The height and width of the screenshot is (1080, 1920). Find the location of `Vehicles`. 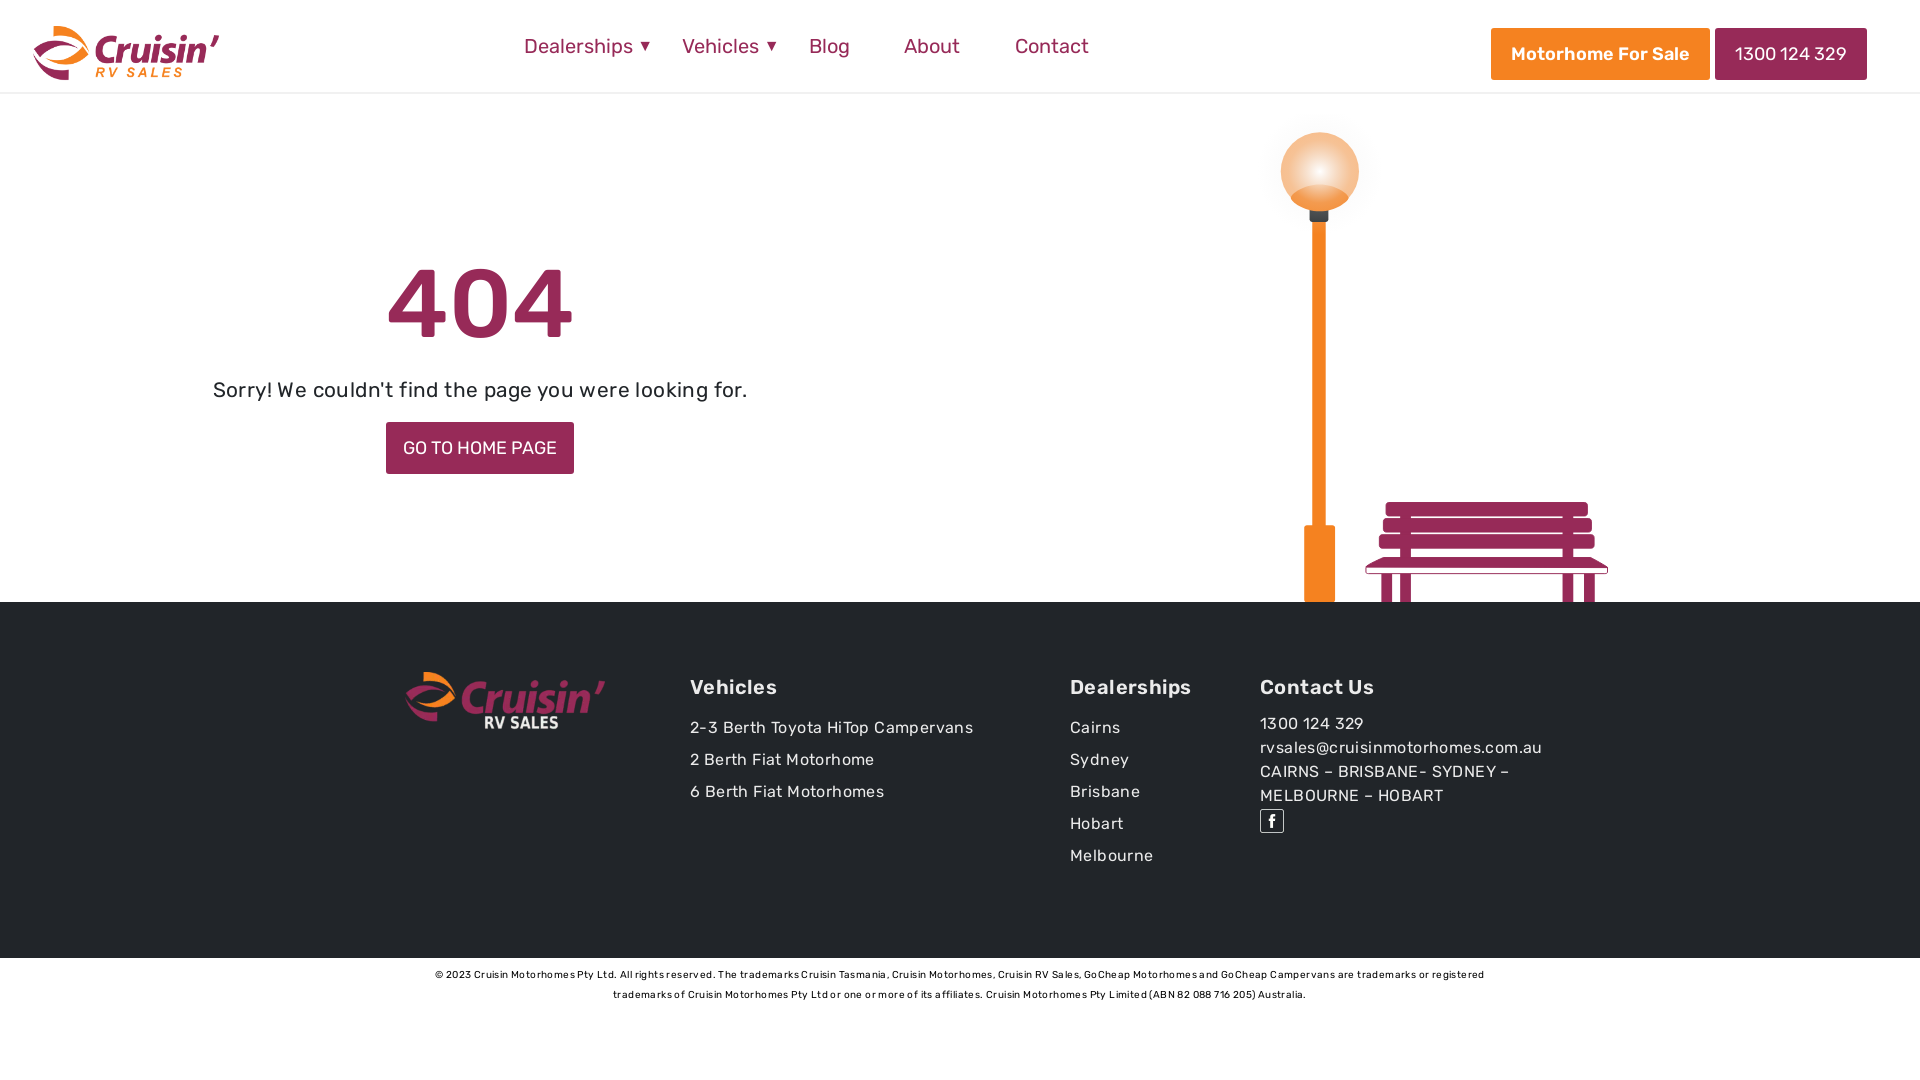

Vehicles is located at coordinates (718, 46).